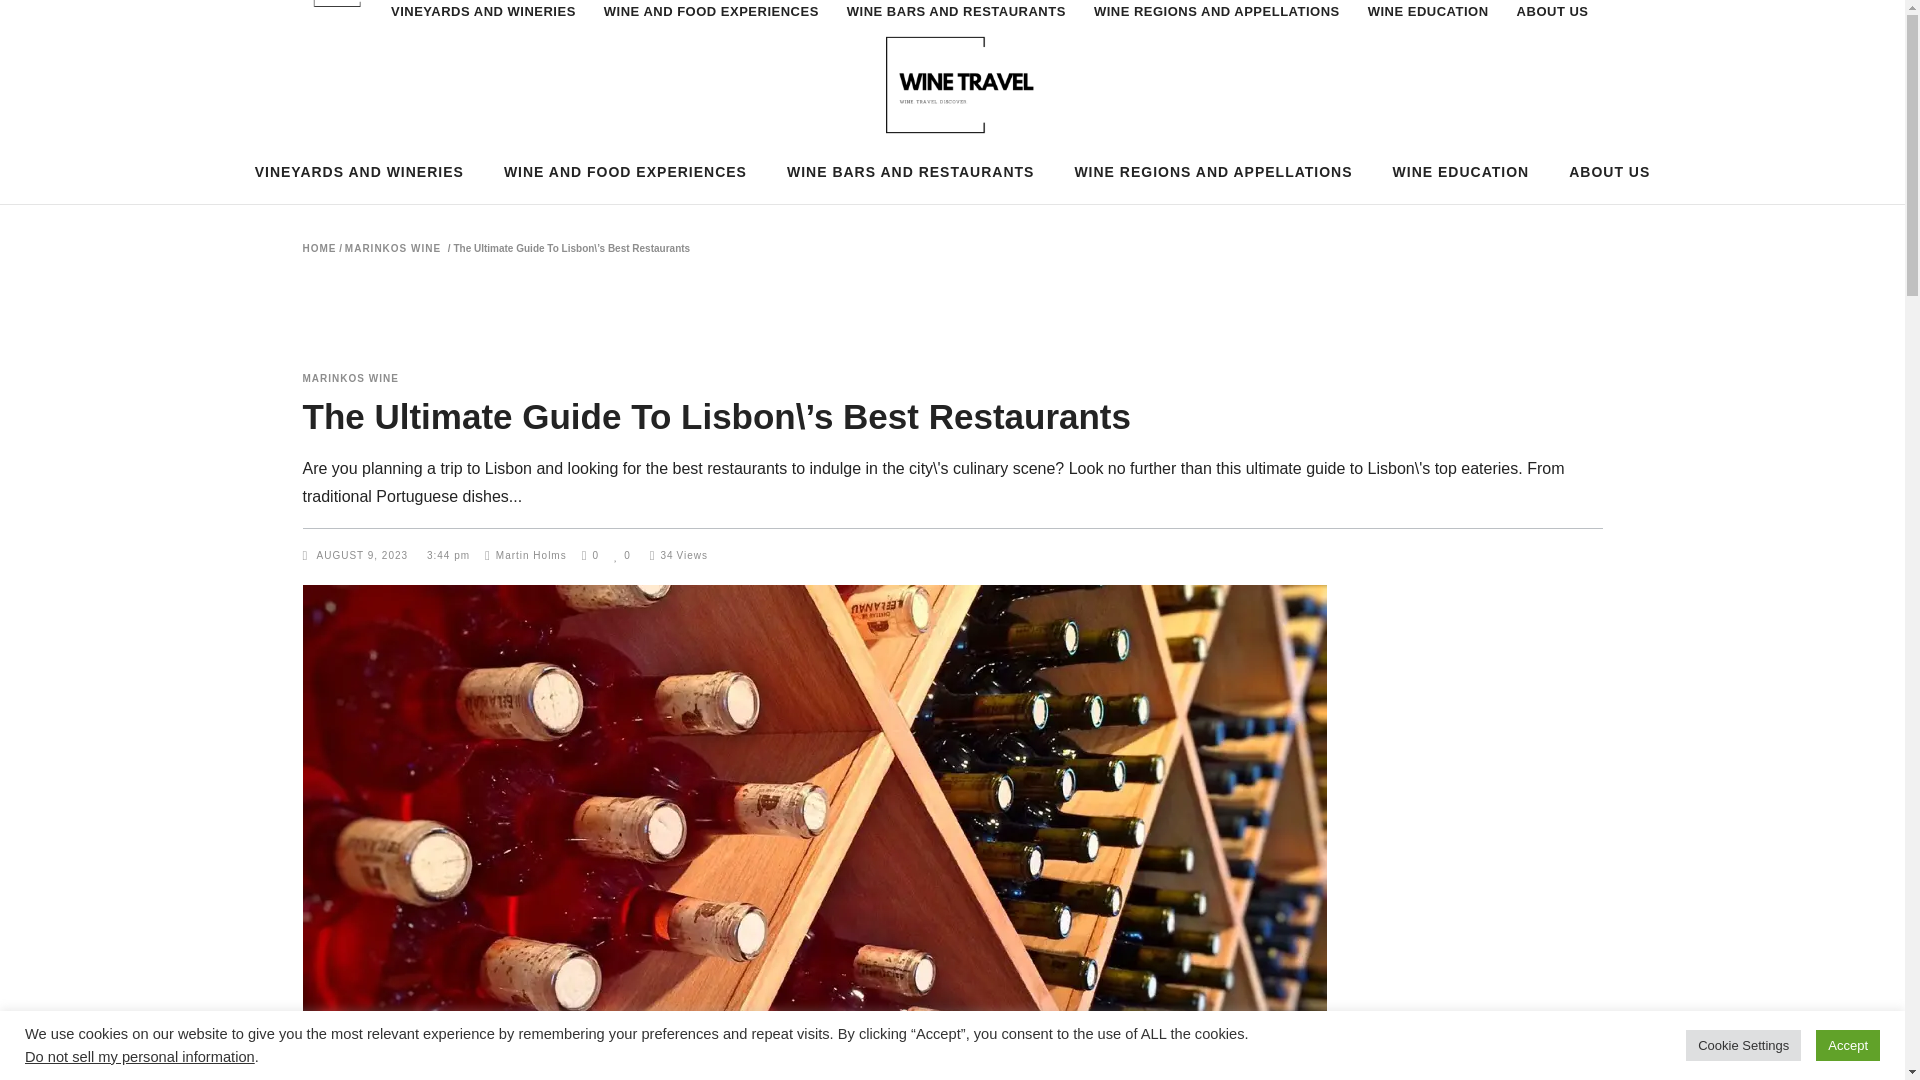 The height and width of the screenshot is (1080, 1920). Describe the element at coordinates (910, 172) in the screenshot. I see `WINE BARS AND RESTAURANTS` at that location.